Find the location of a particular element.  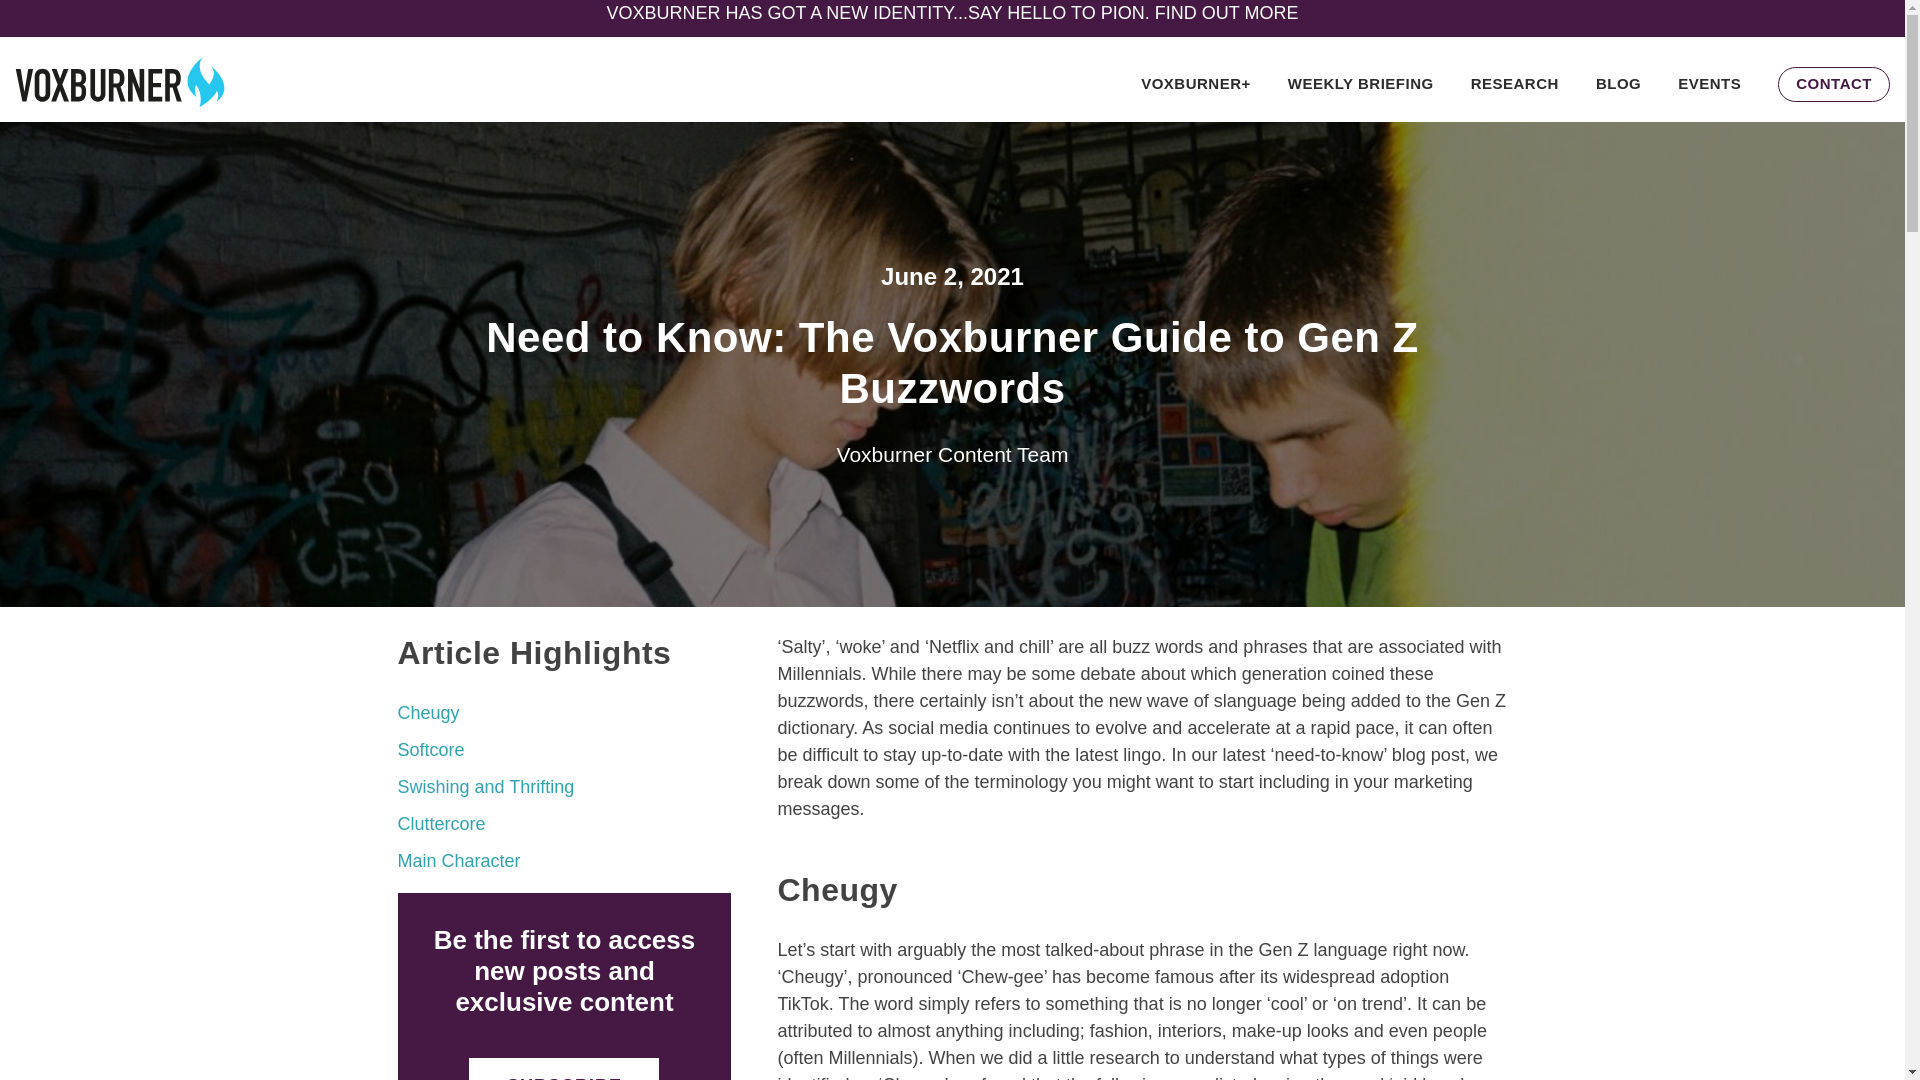

Cheugy is located at coordinates (428, 712).